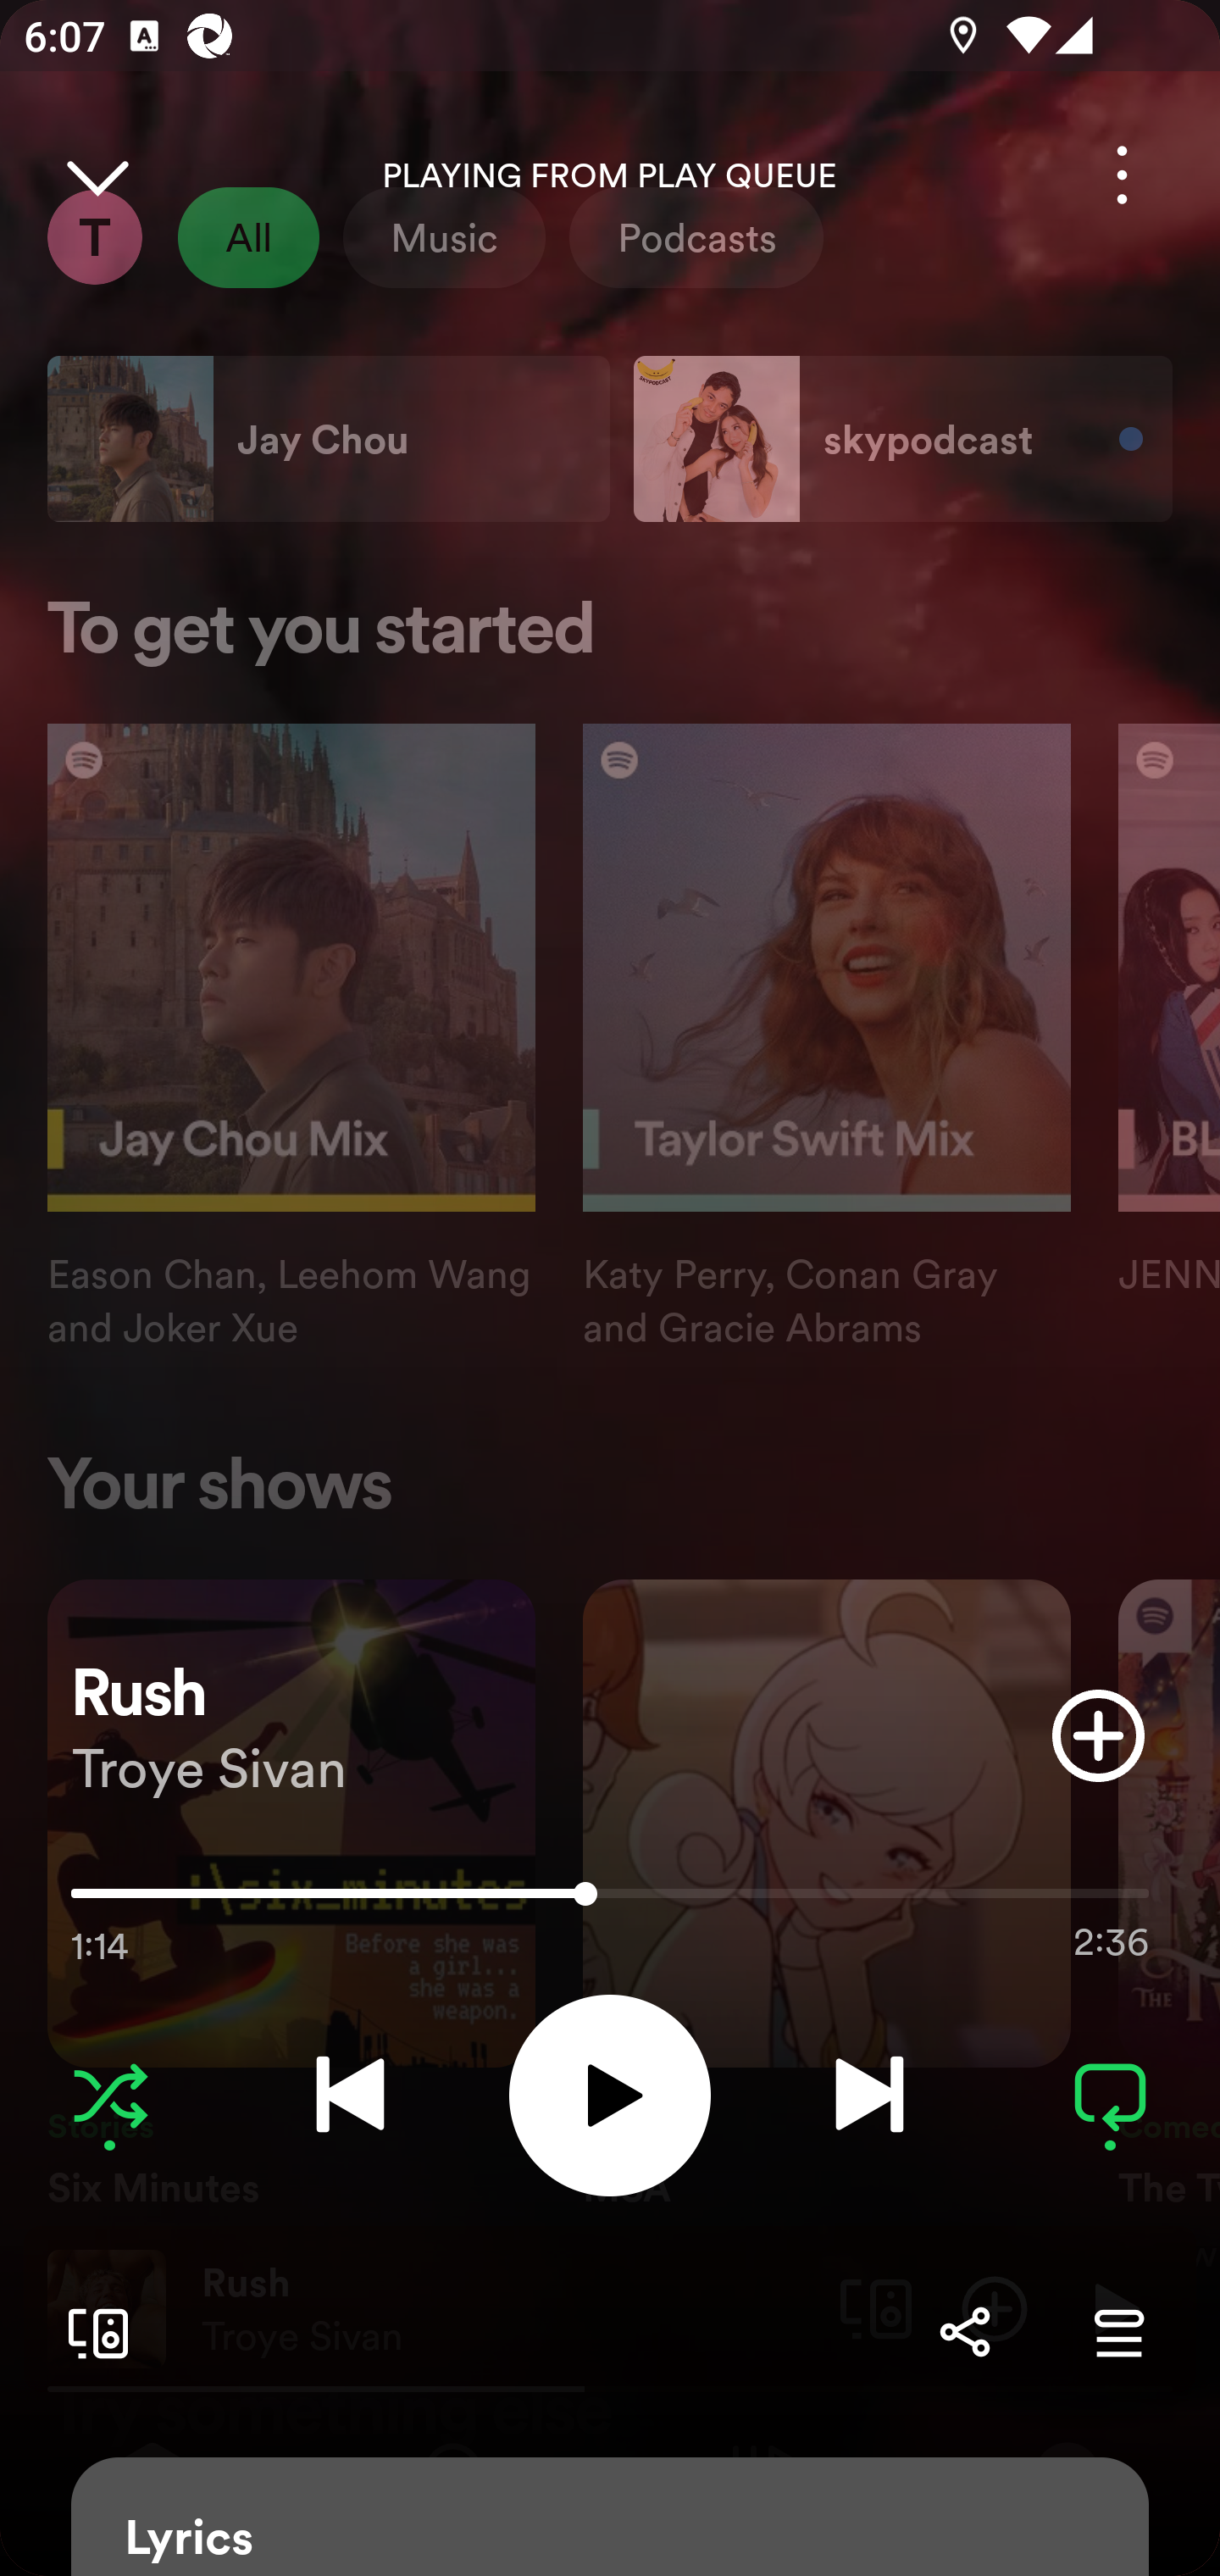  I want to click on PLAYING FROM PLAY QUEUE, so click(610, 176).